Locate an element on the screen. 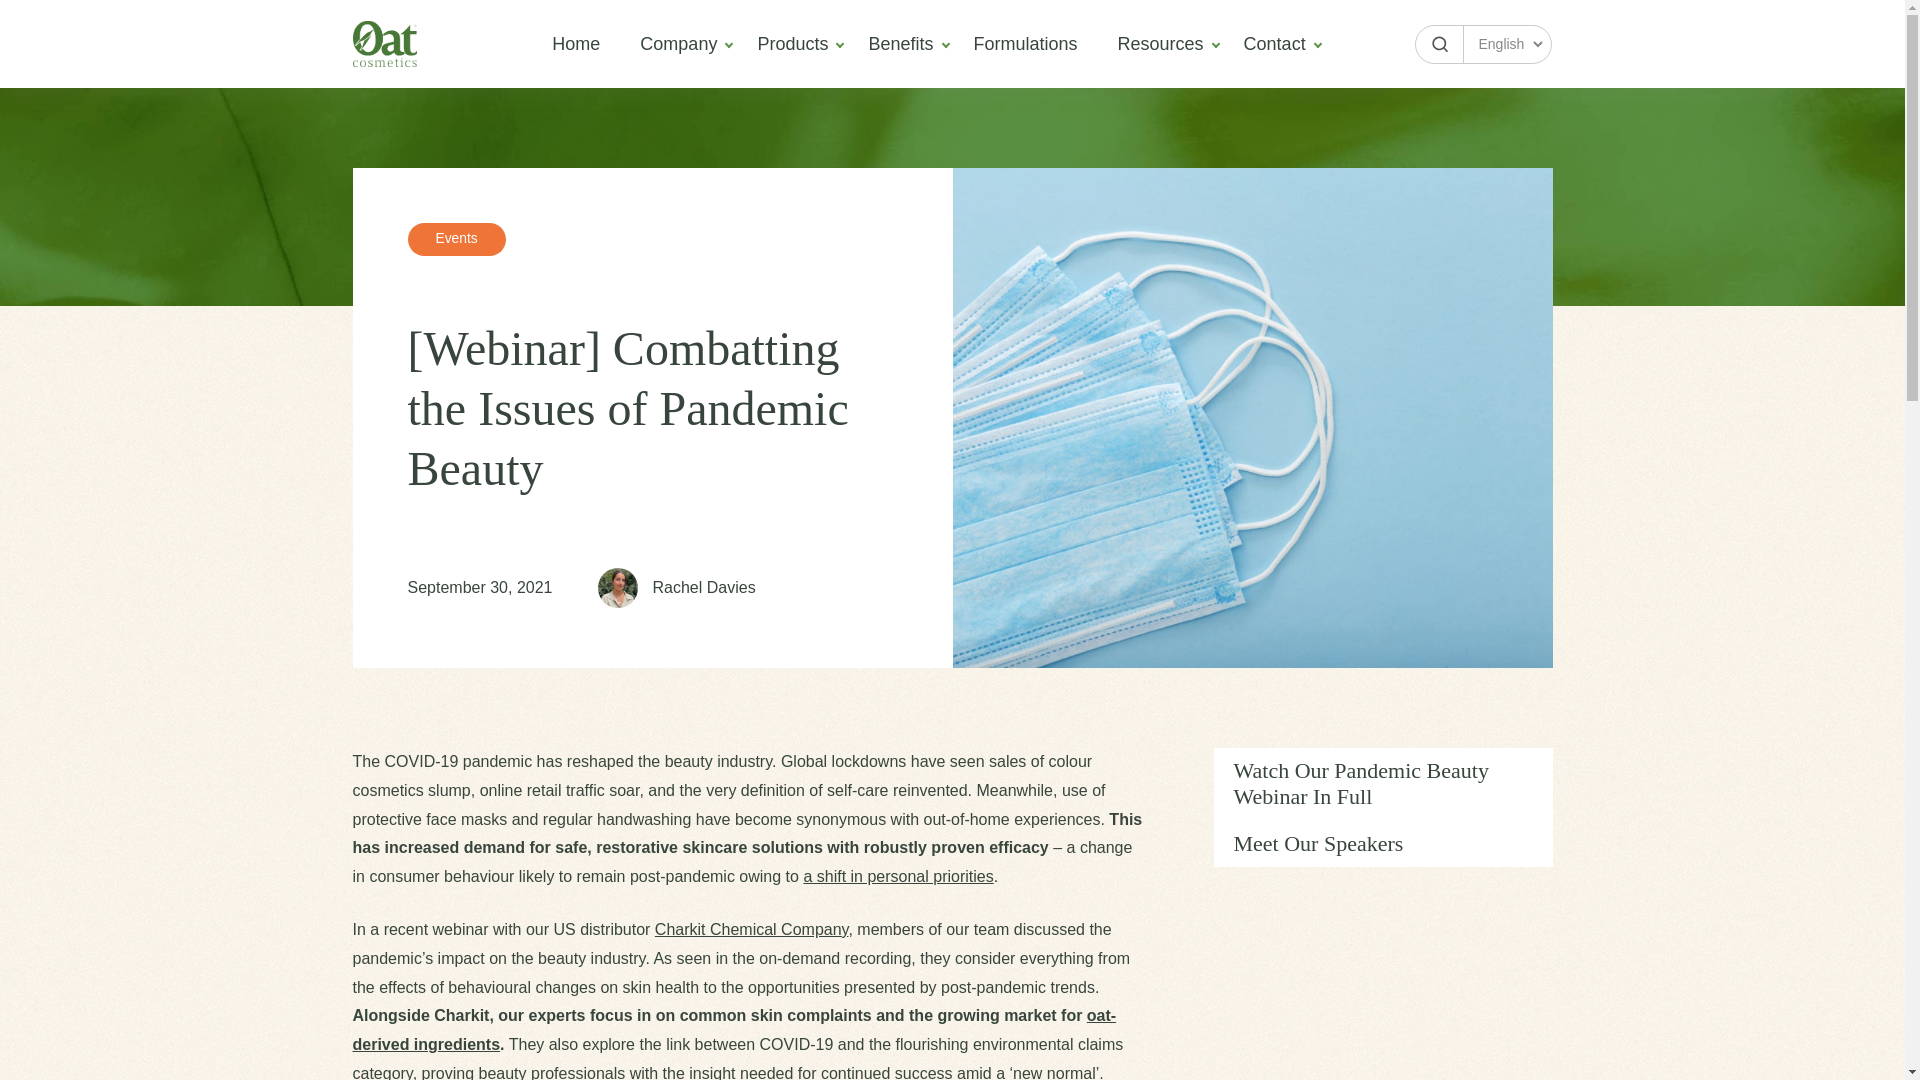 This screenshot has width=1920, height=1080. Contact is located at coordinates (678, 43).